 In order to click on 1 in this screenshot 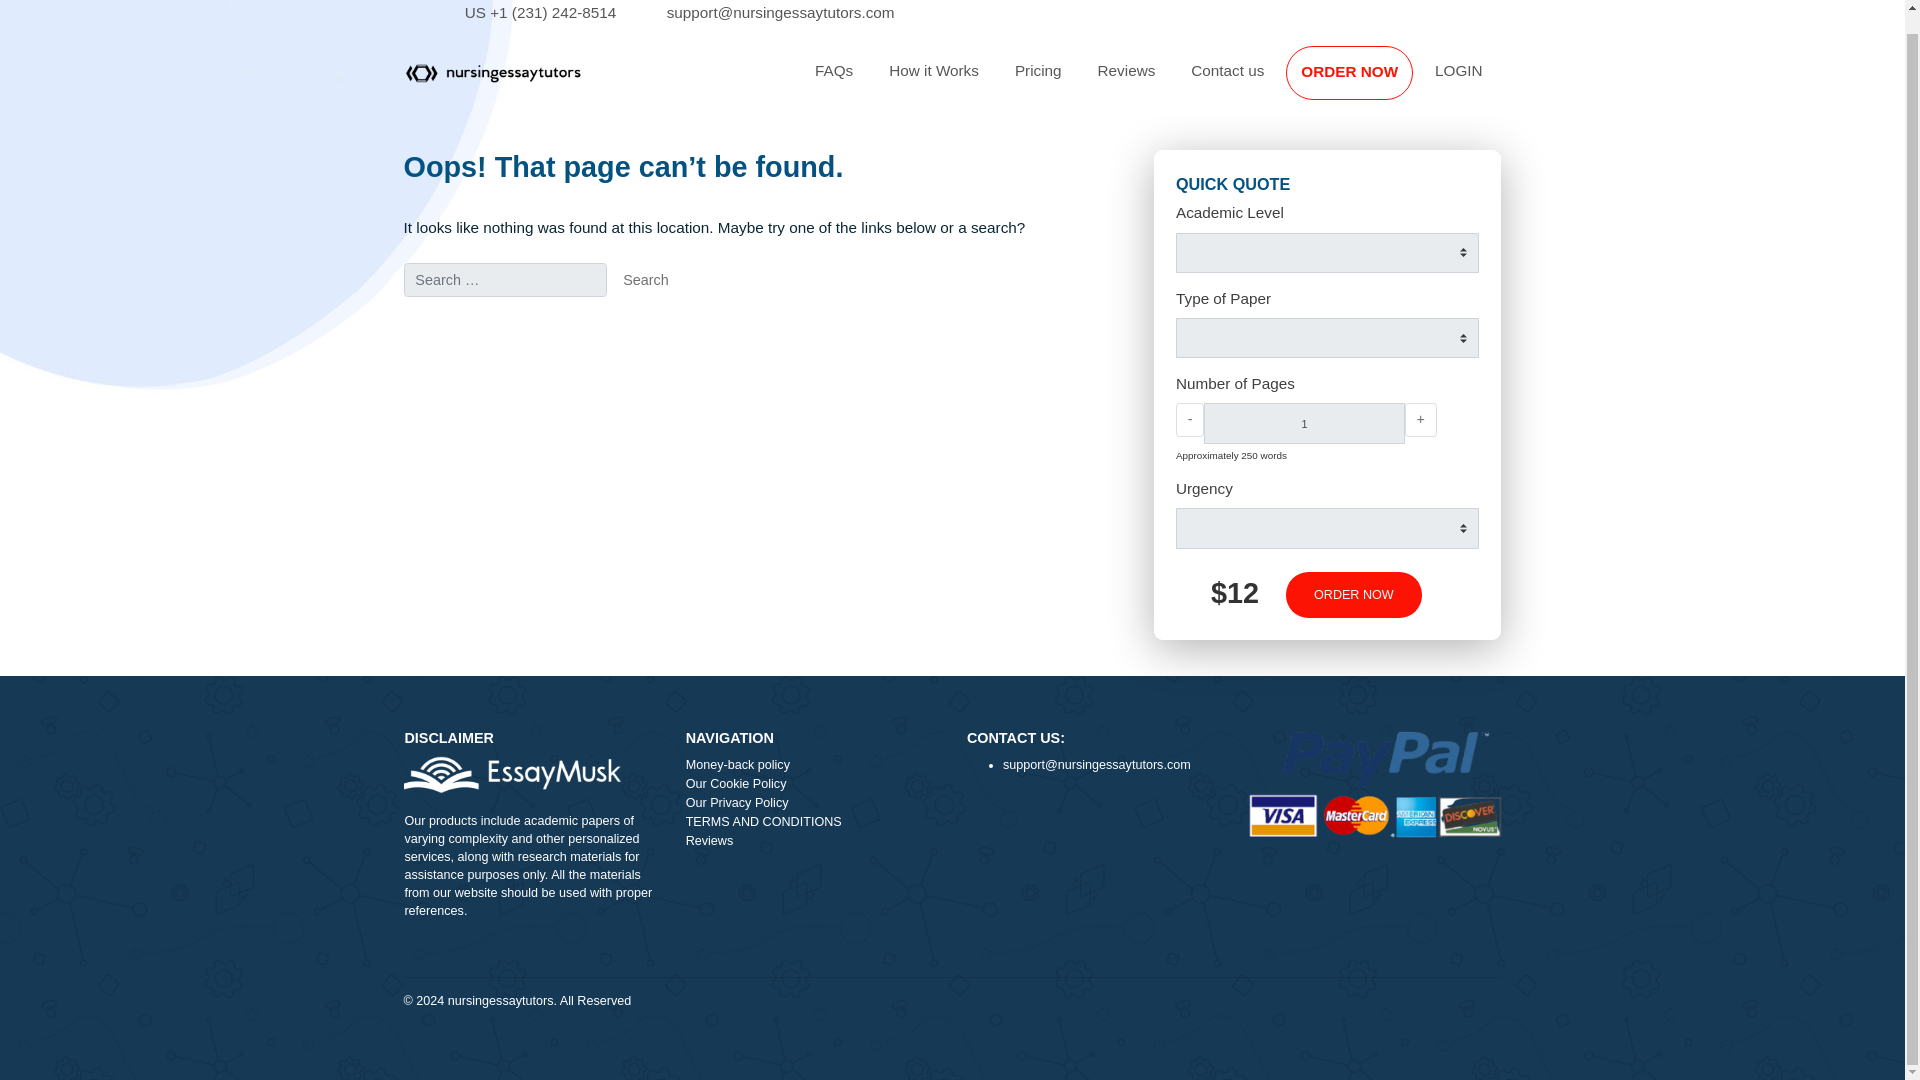, I will do `click(1448, 472)`.